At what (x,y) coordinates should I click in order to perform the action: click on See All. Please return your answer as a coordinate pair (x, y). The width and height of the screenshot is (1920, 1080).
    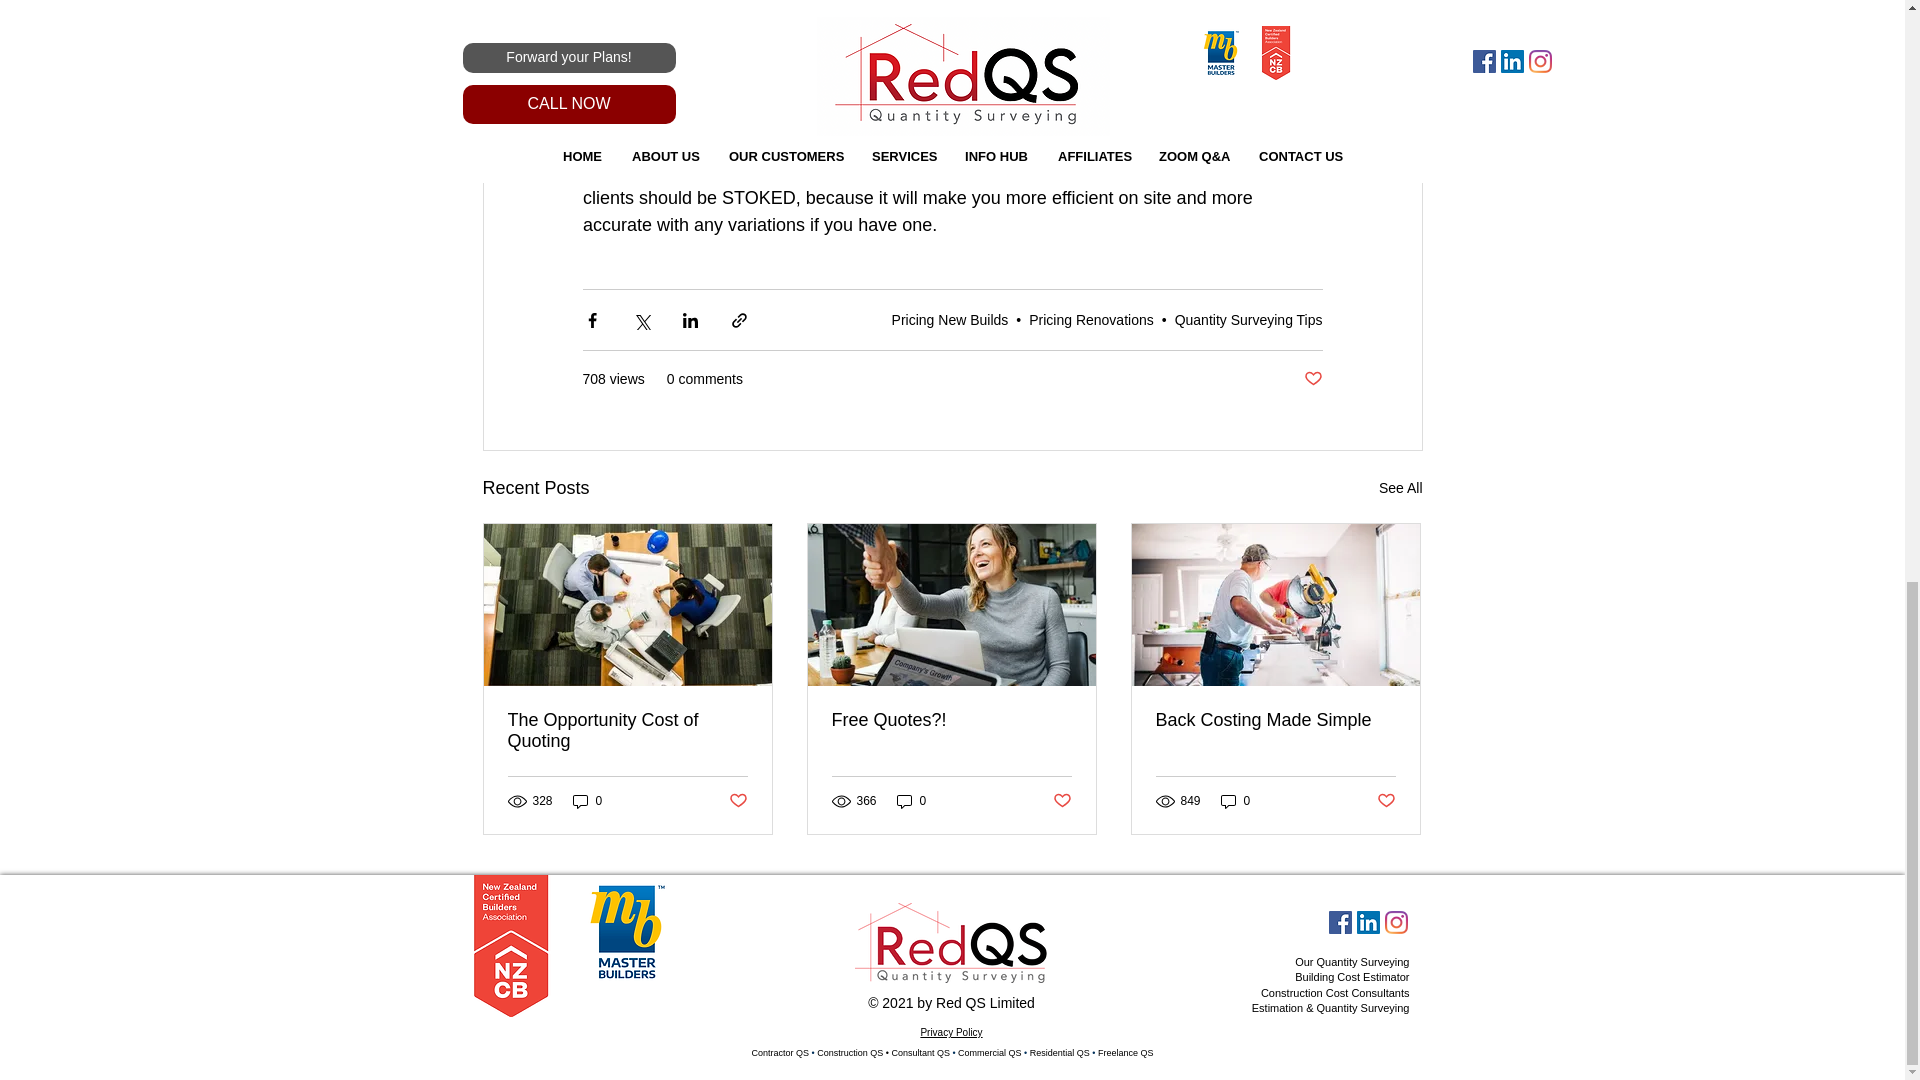
    Looking at the image, I should click on (1400, 488).